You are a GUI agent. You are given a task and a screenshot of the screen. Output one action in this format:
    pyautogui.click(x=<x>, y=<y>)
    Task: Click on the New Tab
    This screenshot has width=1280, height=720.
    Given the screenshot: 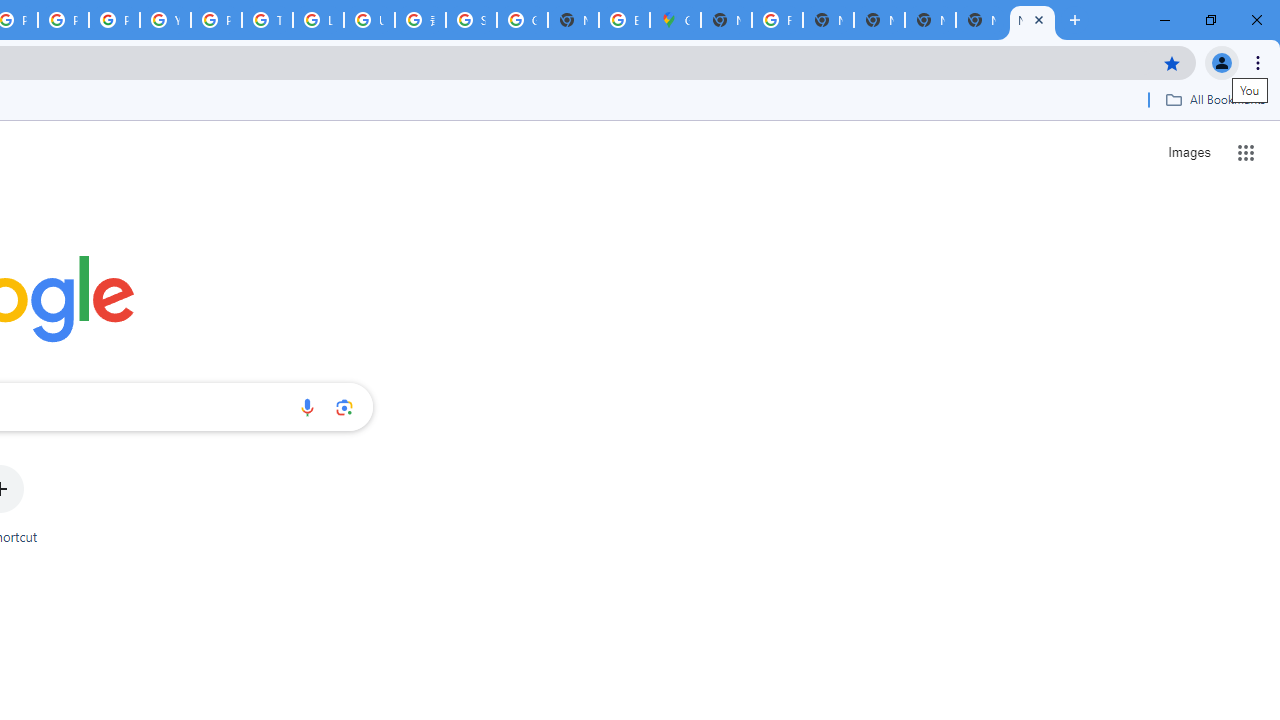 What is the action you would take?
    pyautogui.click(x=726, y=20)
    